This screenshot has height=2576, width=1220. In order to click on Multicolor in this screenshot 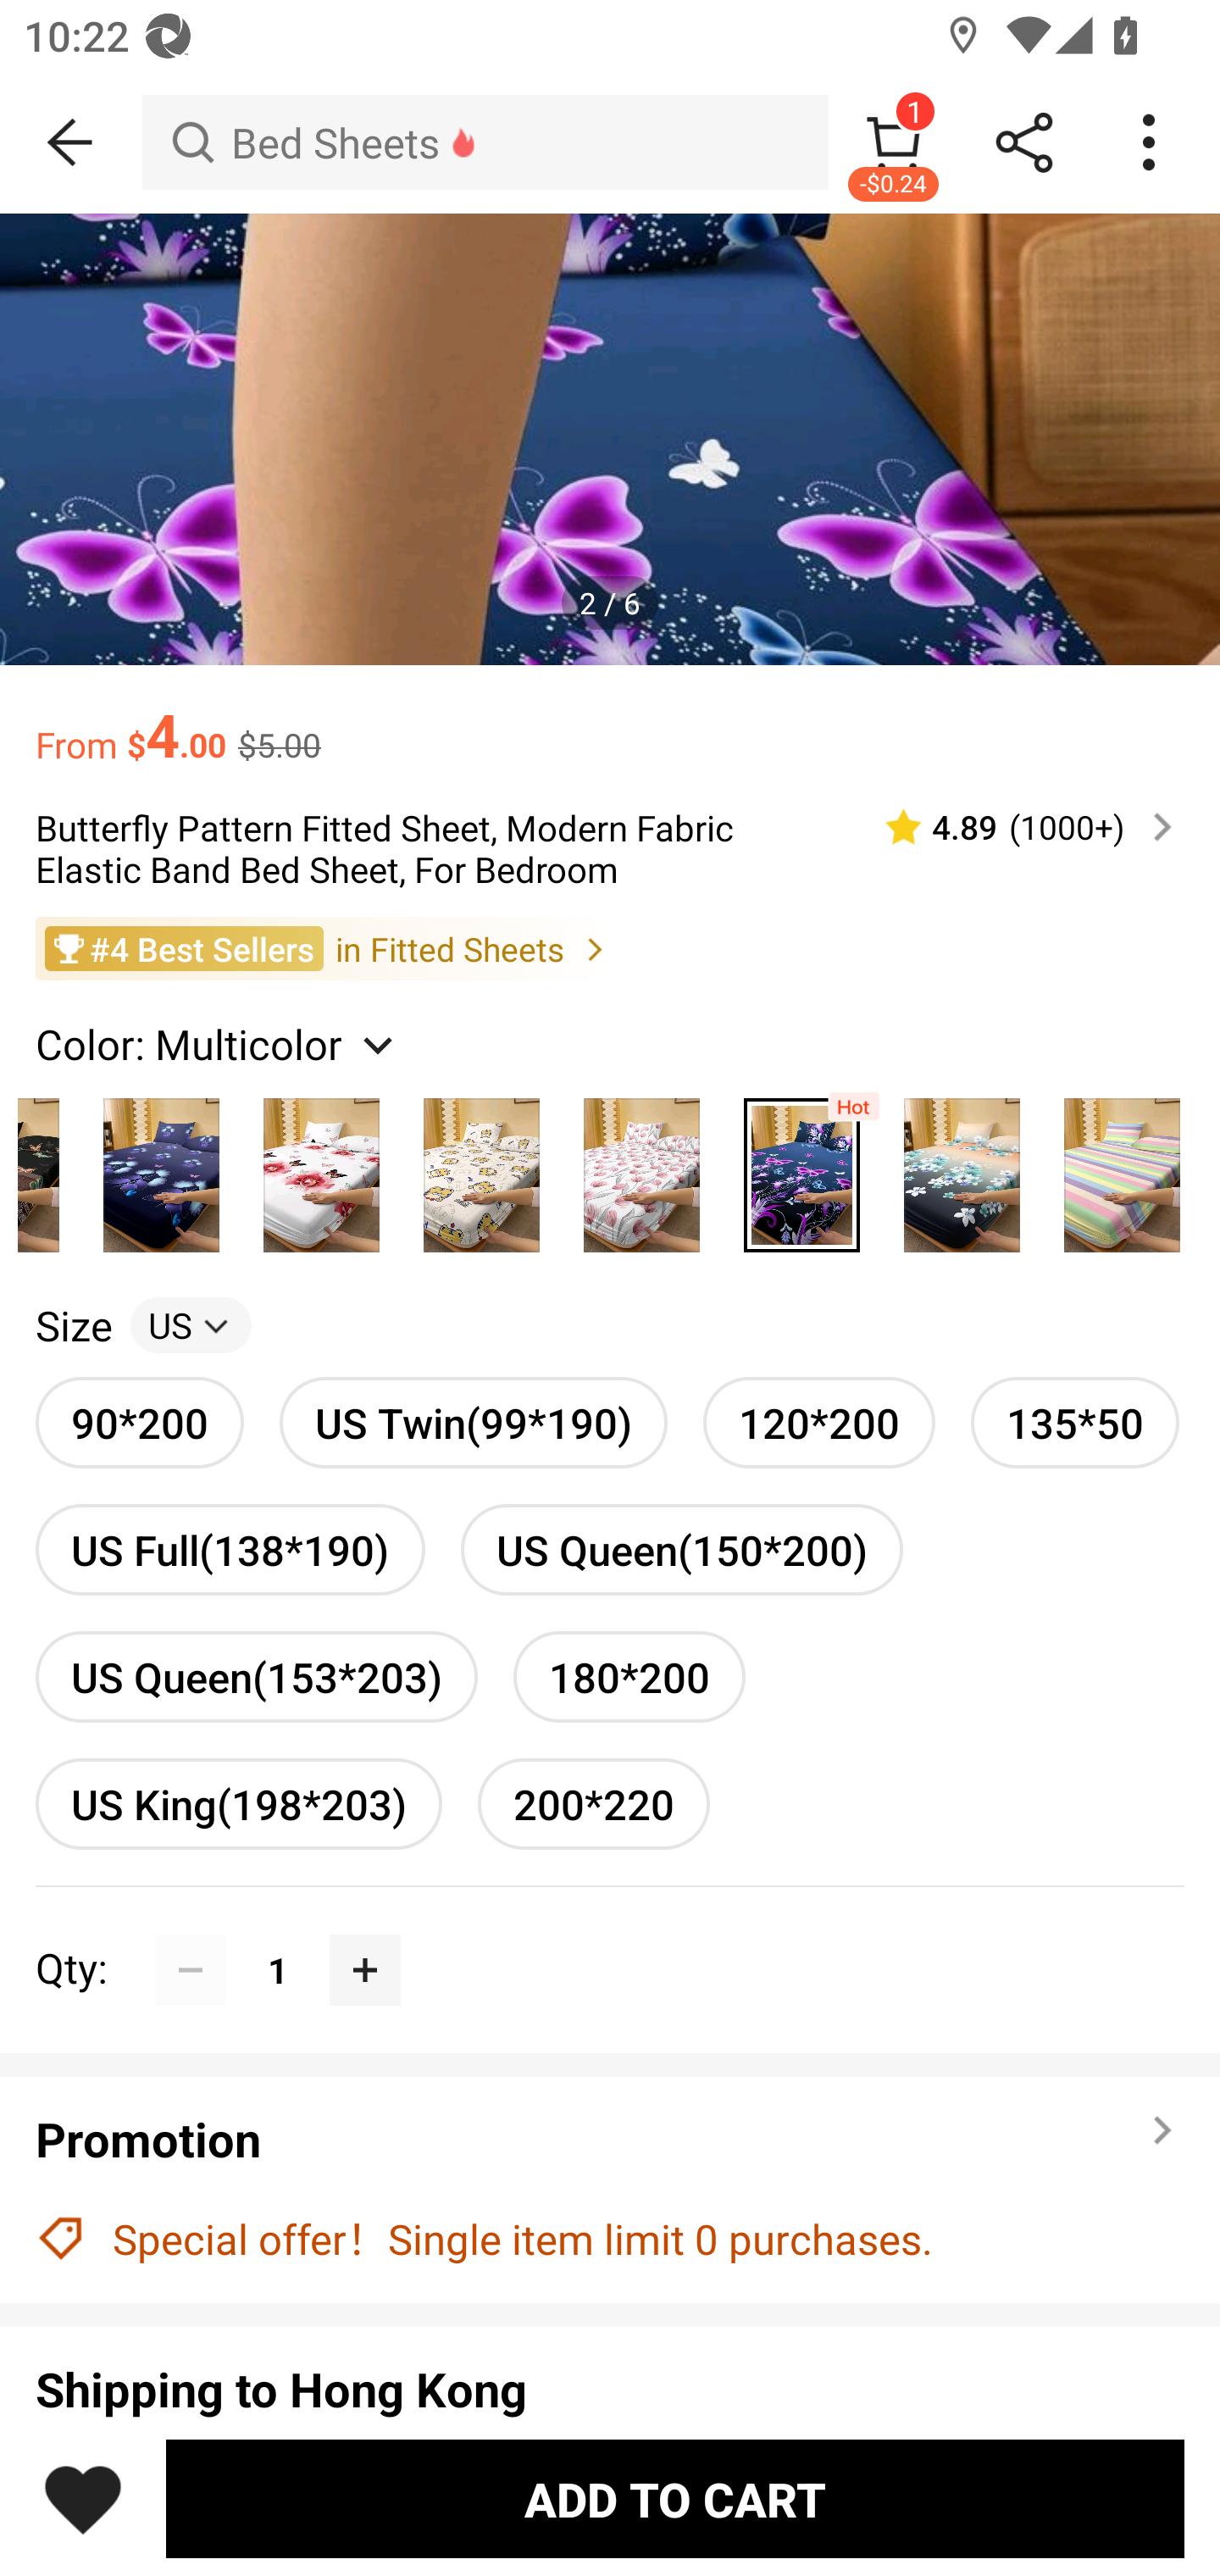, I will do `click(321, 1166)`.